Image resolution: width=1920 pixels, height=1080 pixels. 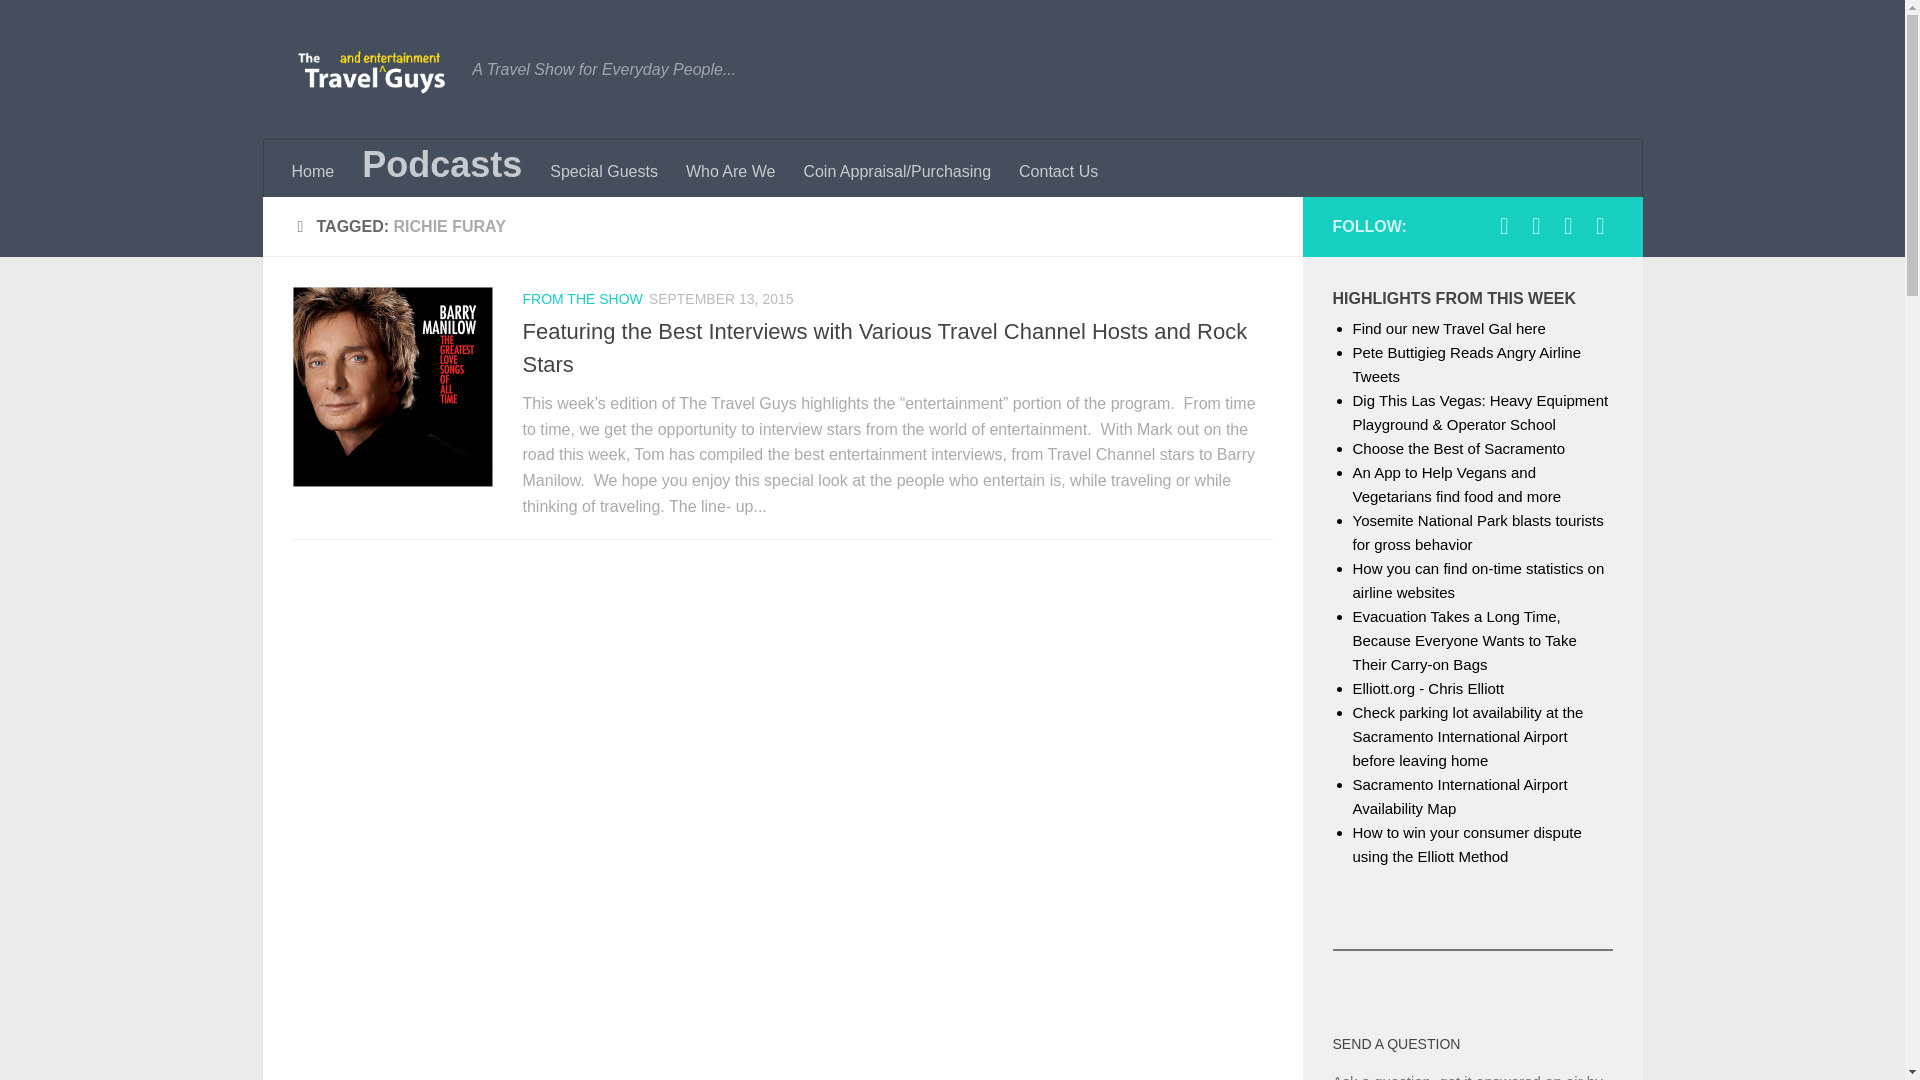 I want to click on How to win your consumer dispute using the Elliott Method, so click(x=1466, y=844).